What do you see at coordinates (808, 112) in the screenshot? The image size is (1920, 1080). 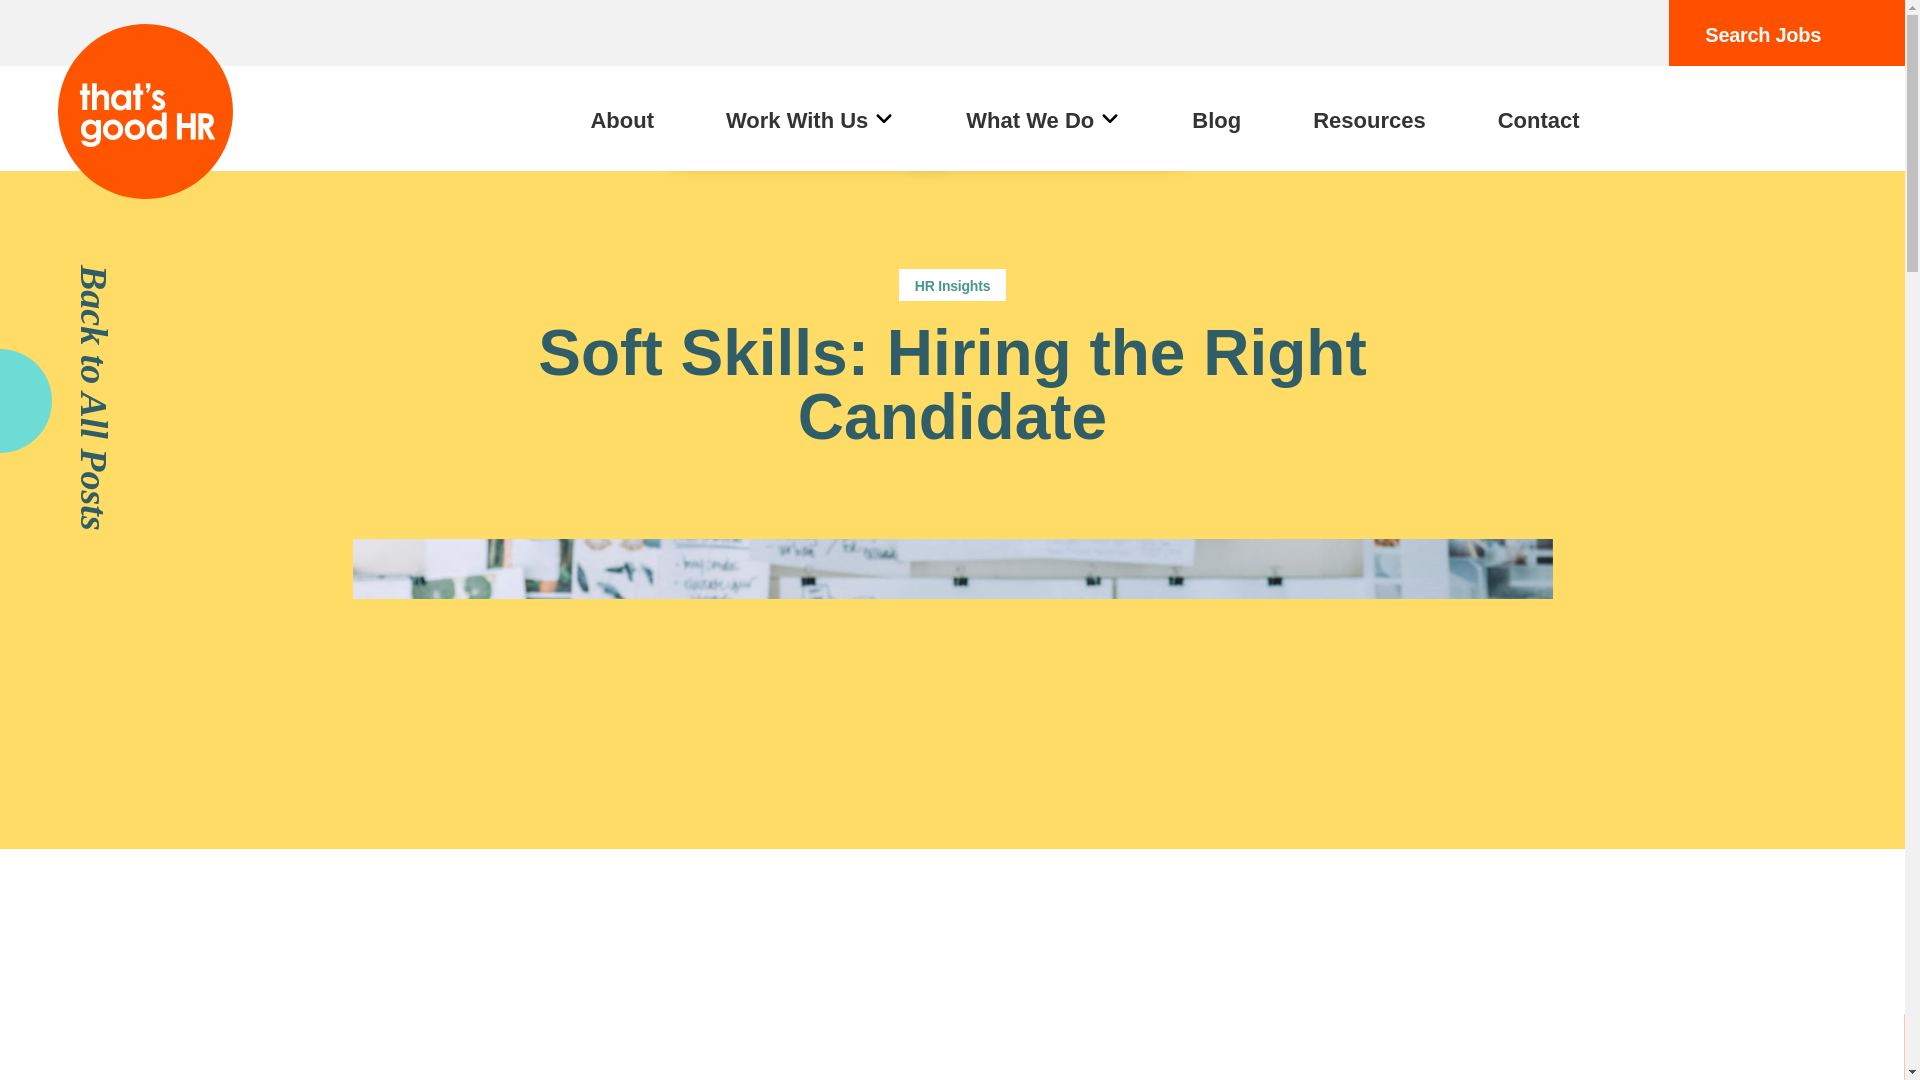 I see `Employers` at bounding box center [808, 112].